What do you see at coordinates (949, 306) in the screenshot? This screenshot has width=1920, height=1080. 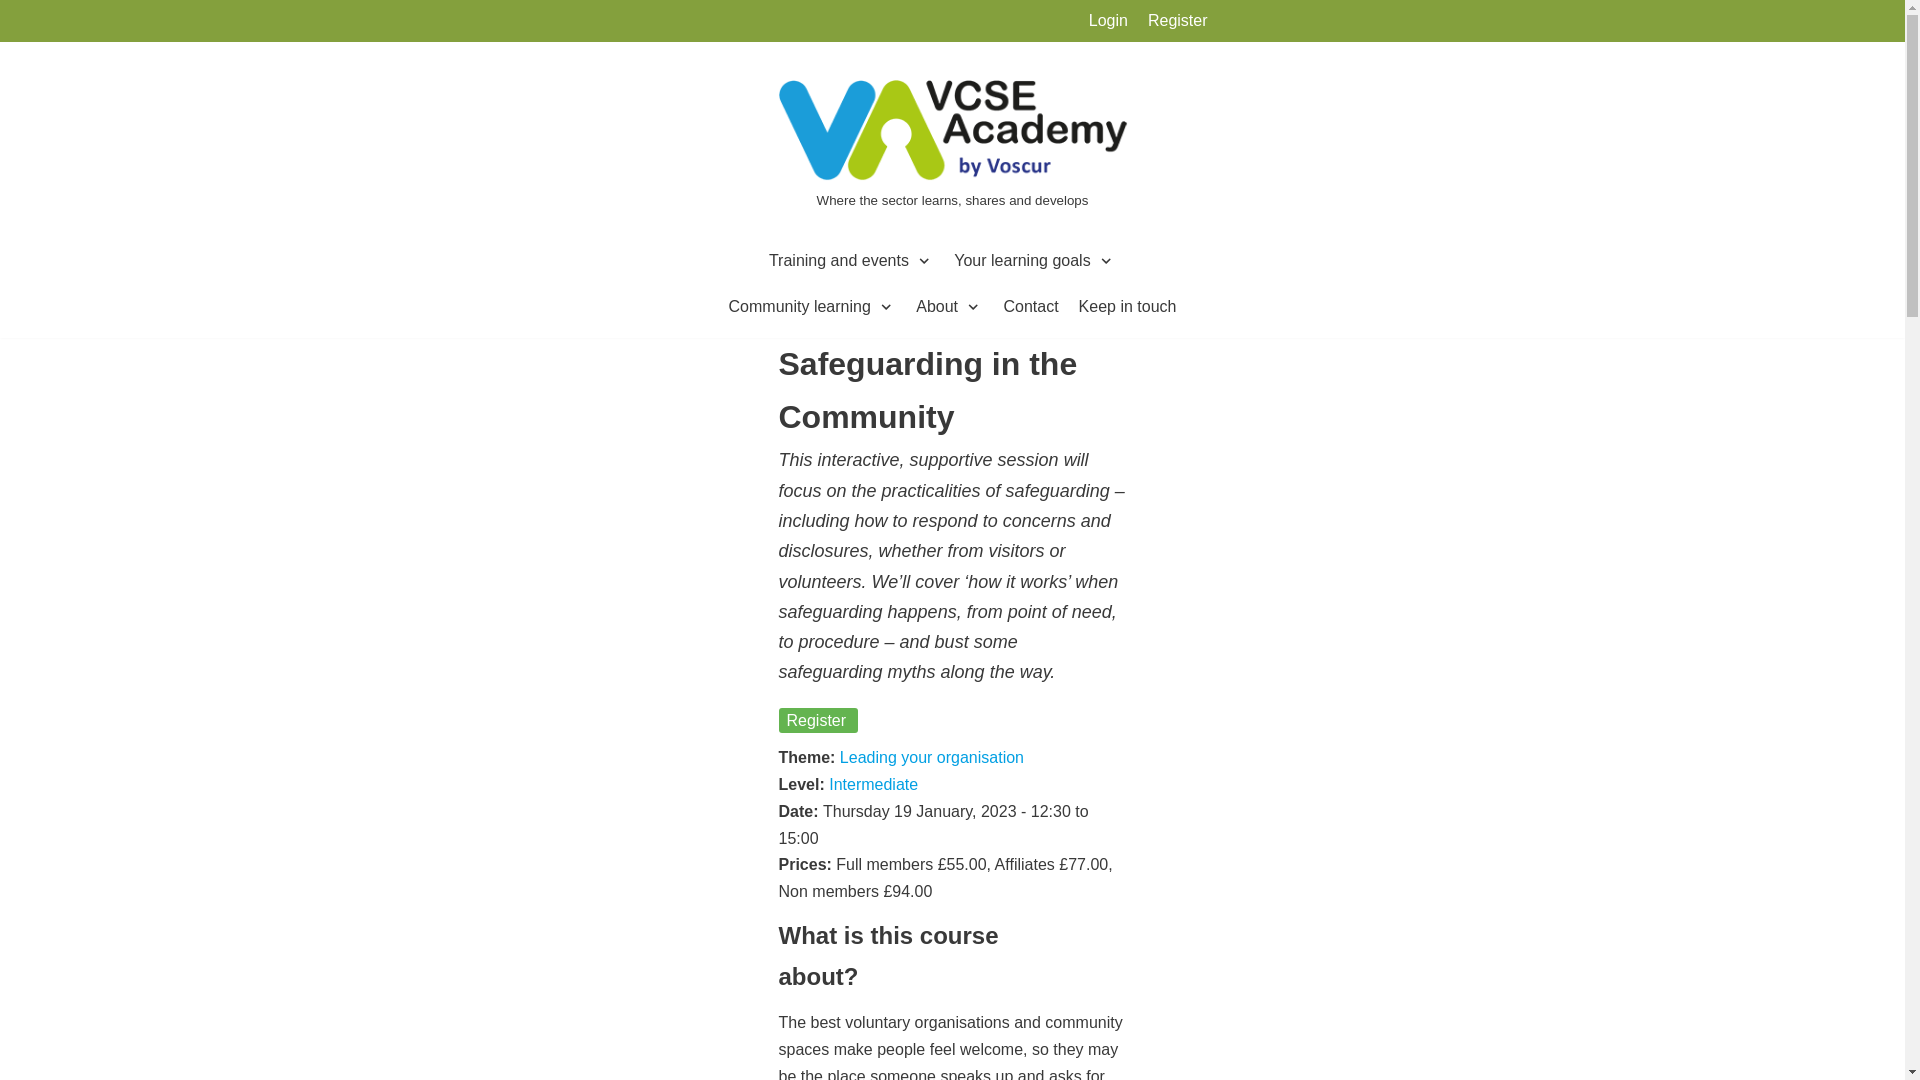 I see `About` at bounding box center [949, 306].